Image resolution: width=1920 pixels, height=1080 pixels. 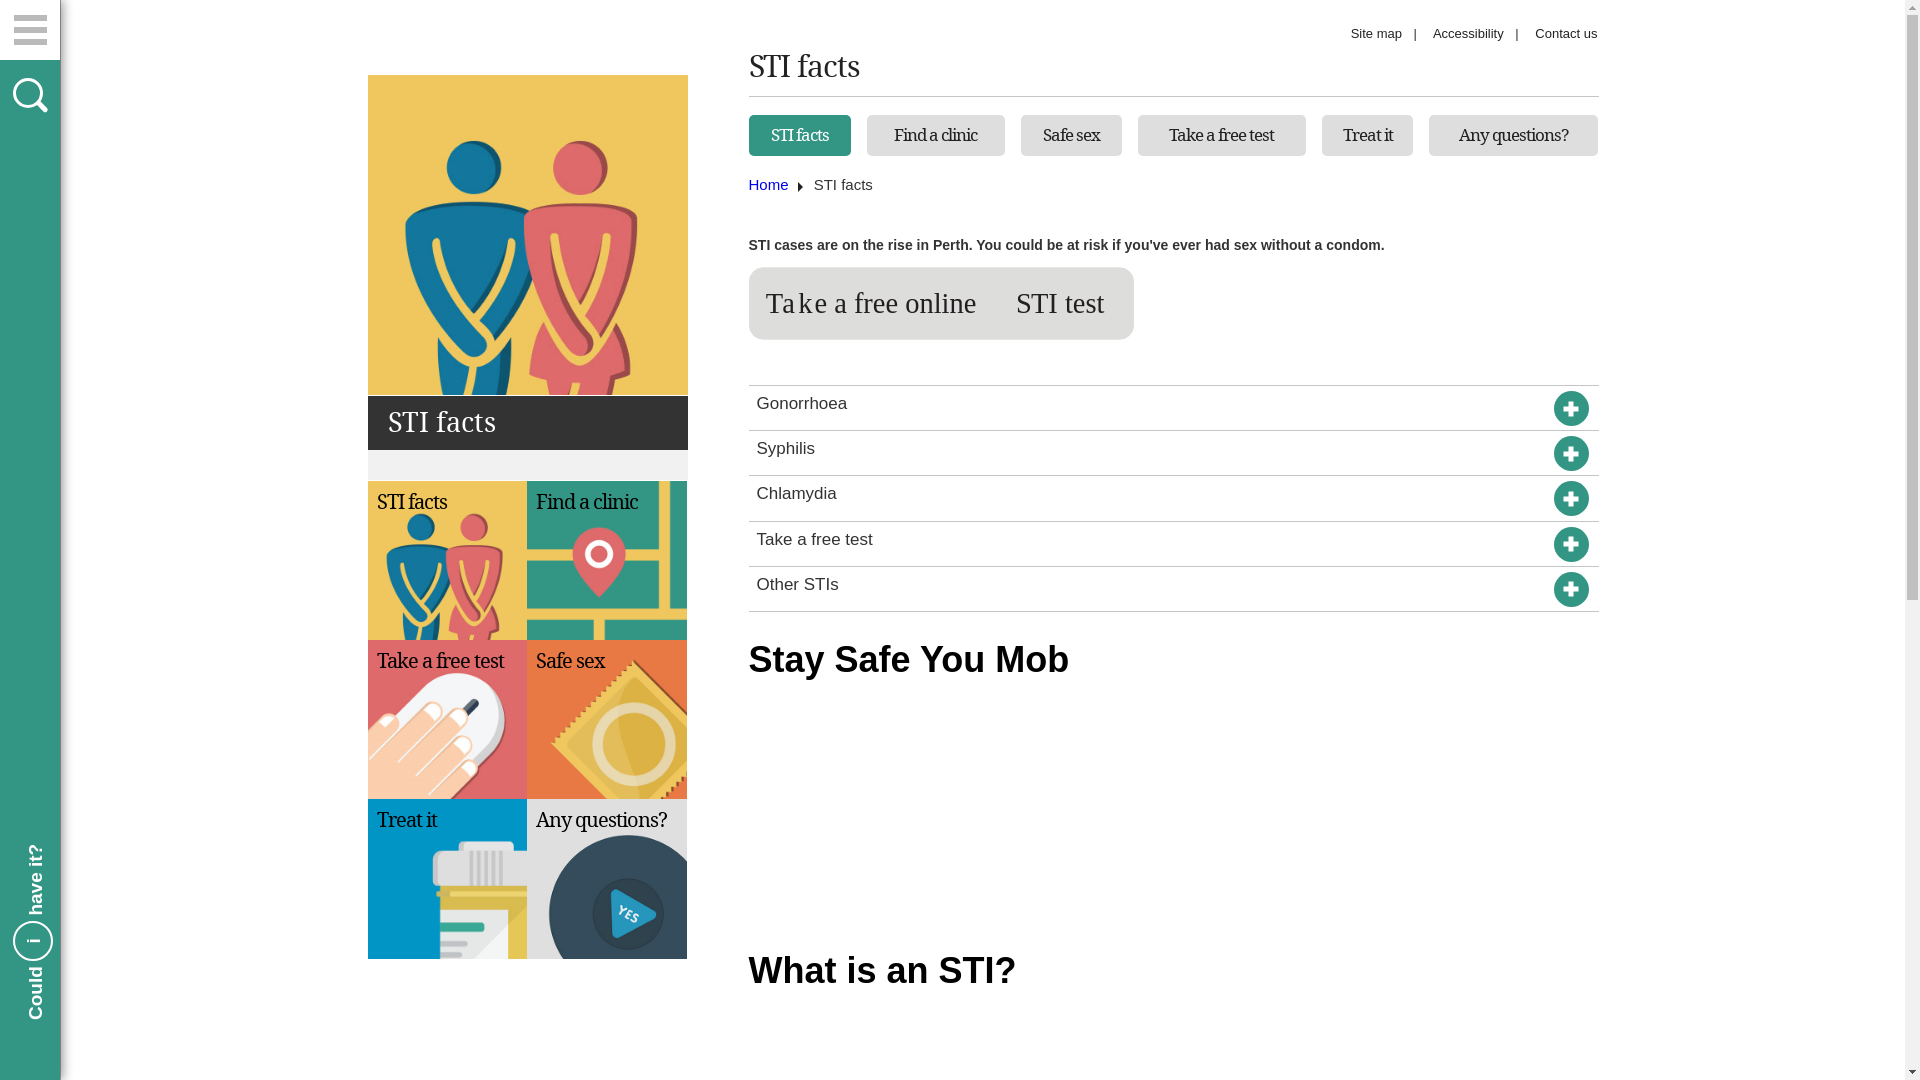 I want to click on Other STIs, so click(x=1173, y=589).